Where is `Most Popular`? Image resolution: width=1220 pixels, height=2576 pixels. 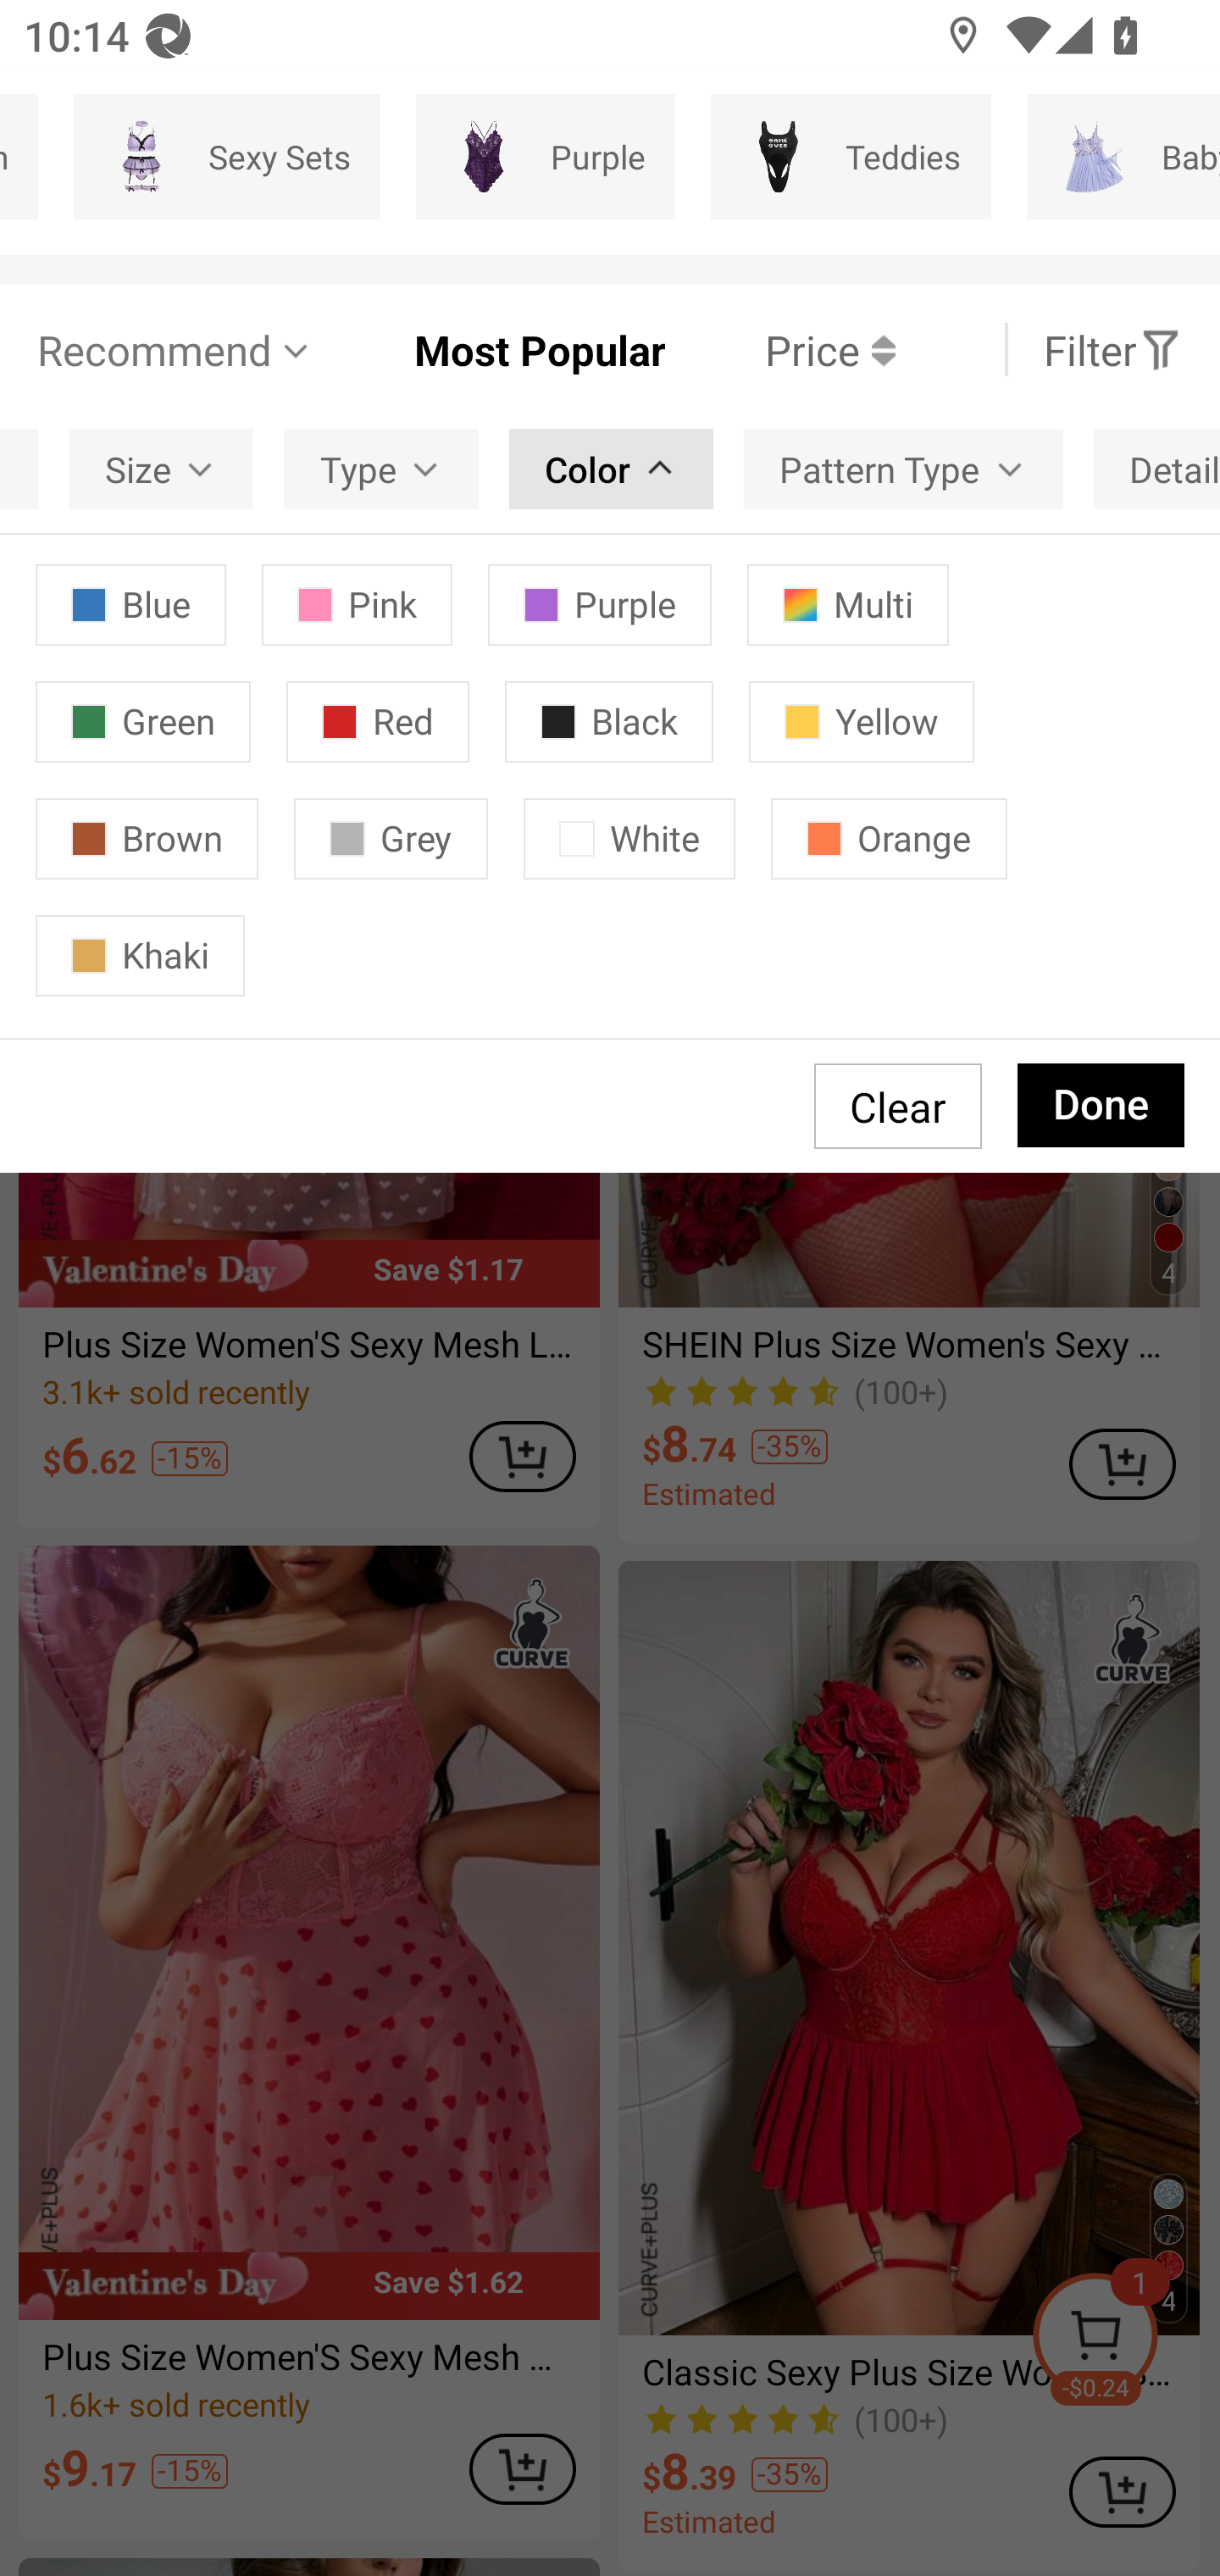 Most Popular is located at coordinates (490, 350).